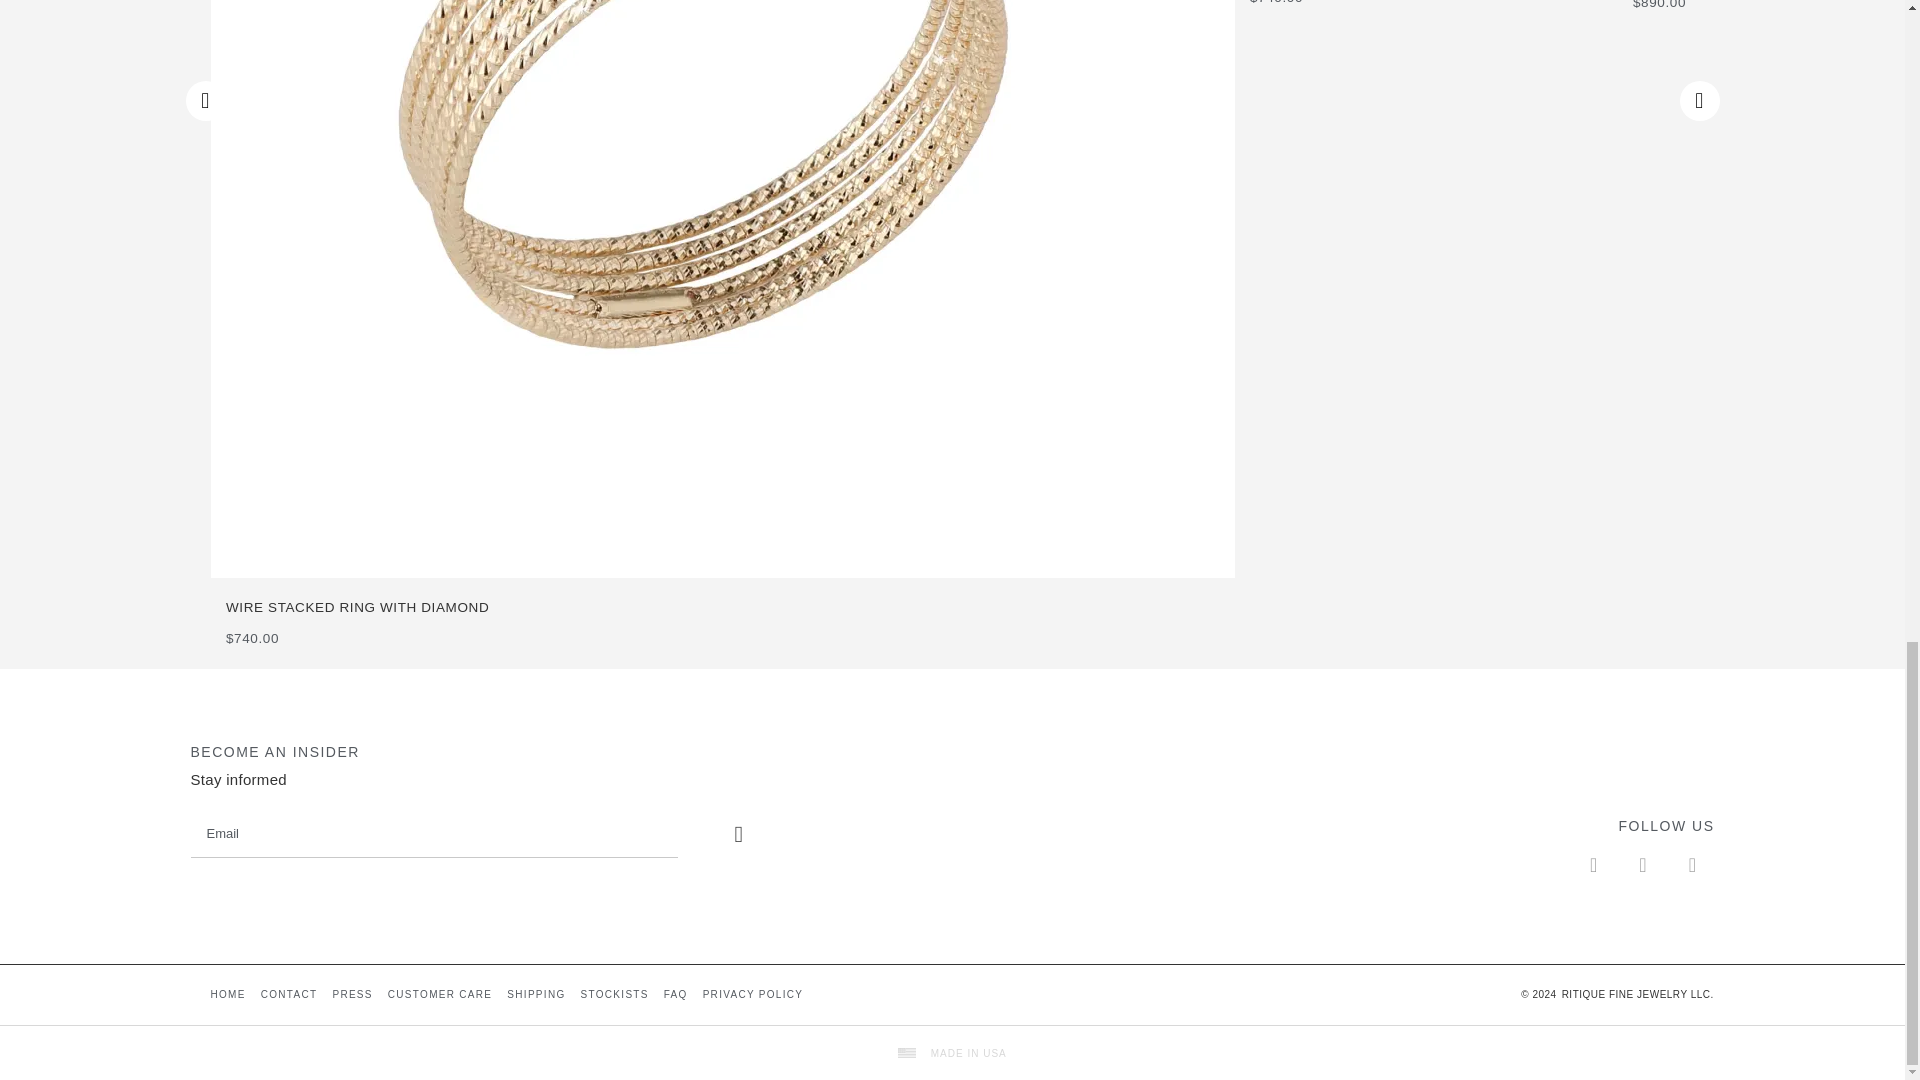  I want to click on CONTACT, so click(289, 995).